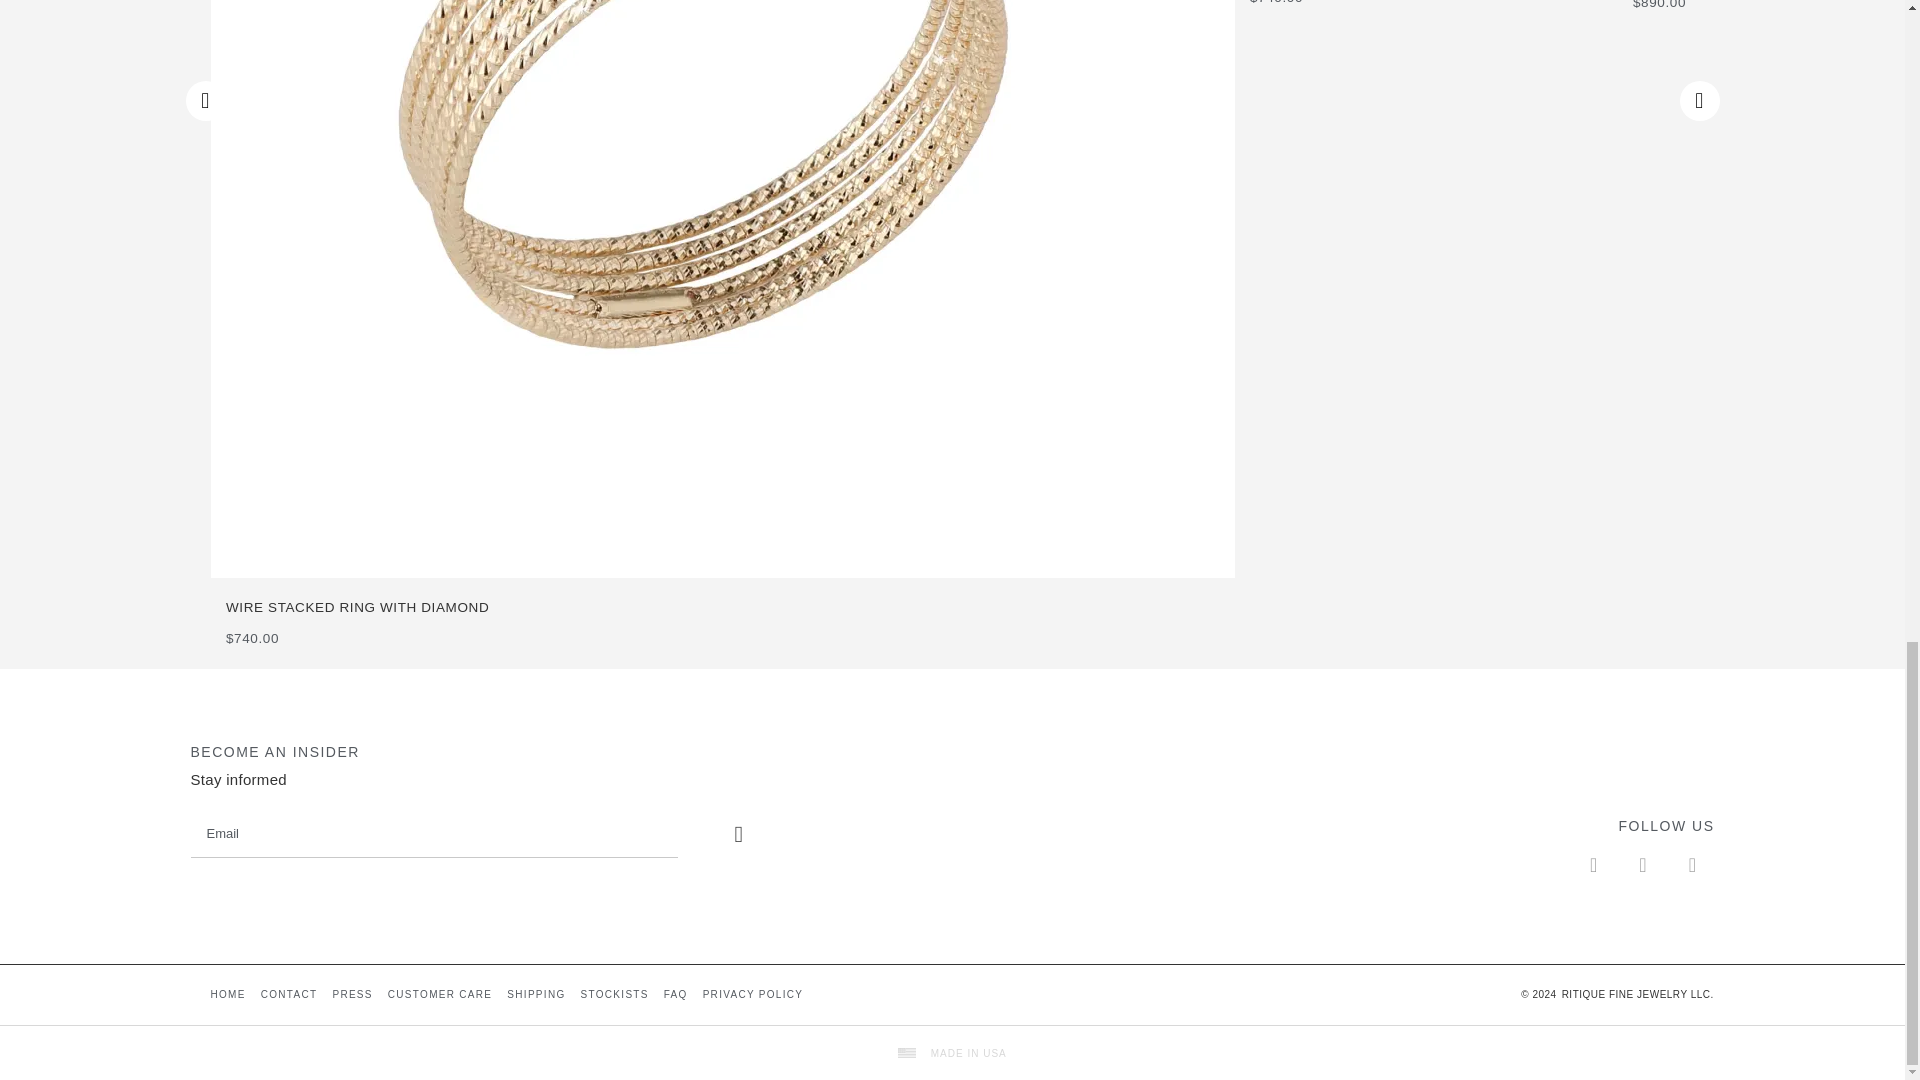  I want to click on CONTACT, so click(289, 995).